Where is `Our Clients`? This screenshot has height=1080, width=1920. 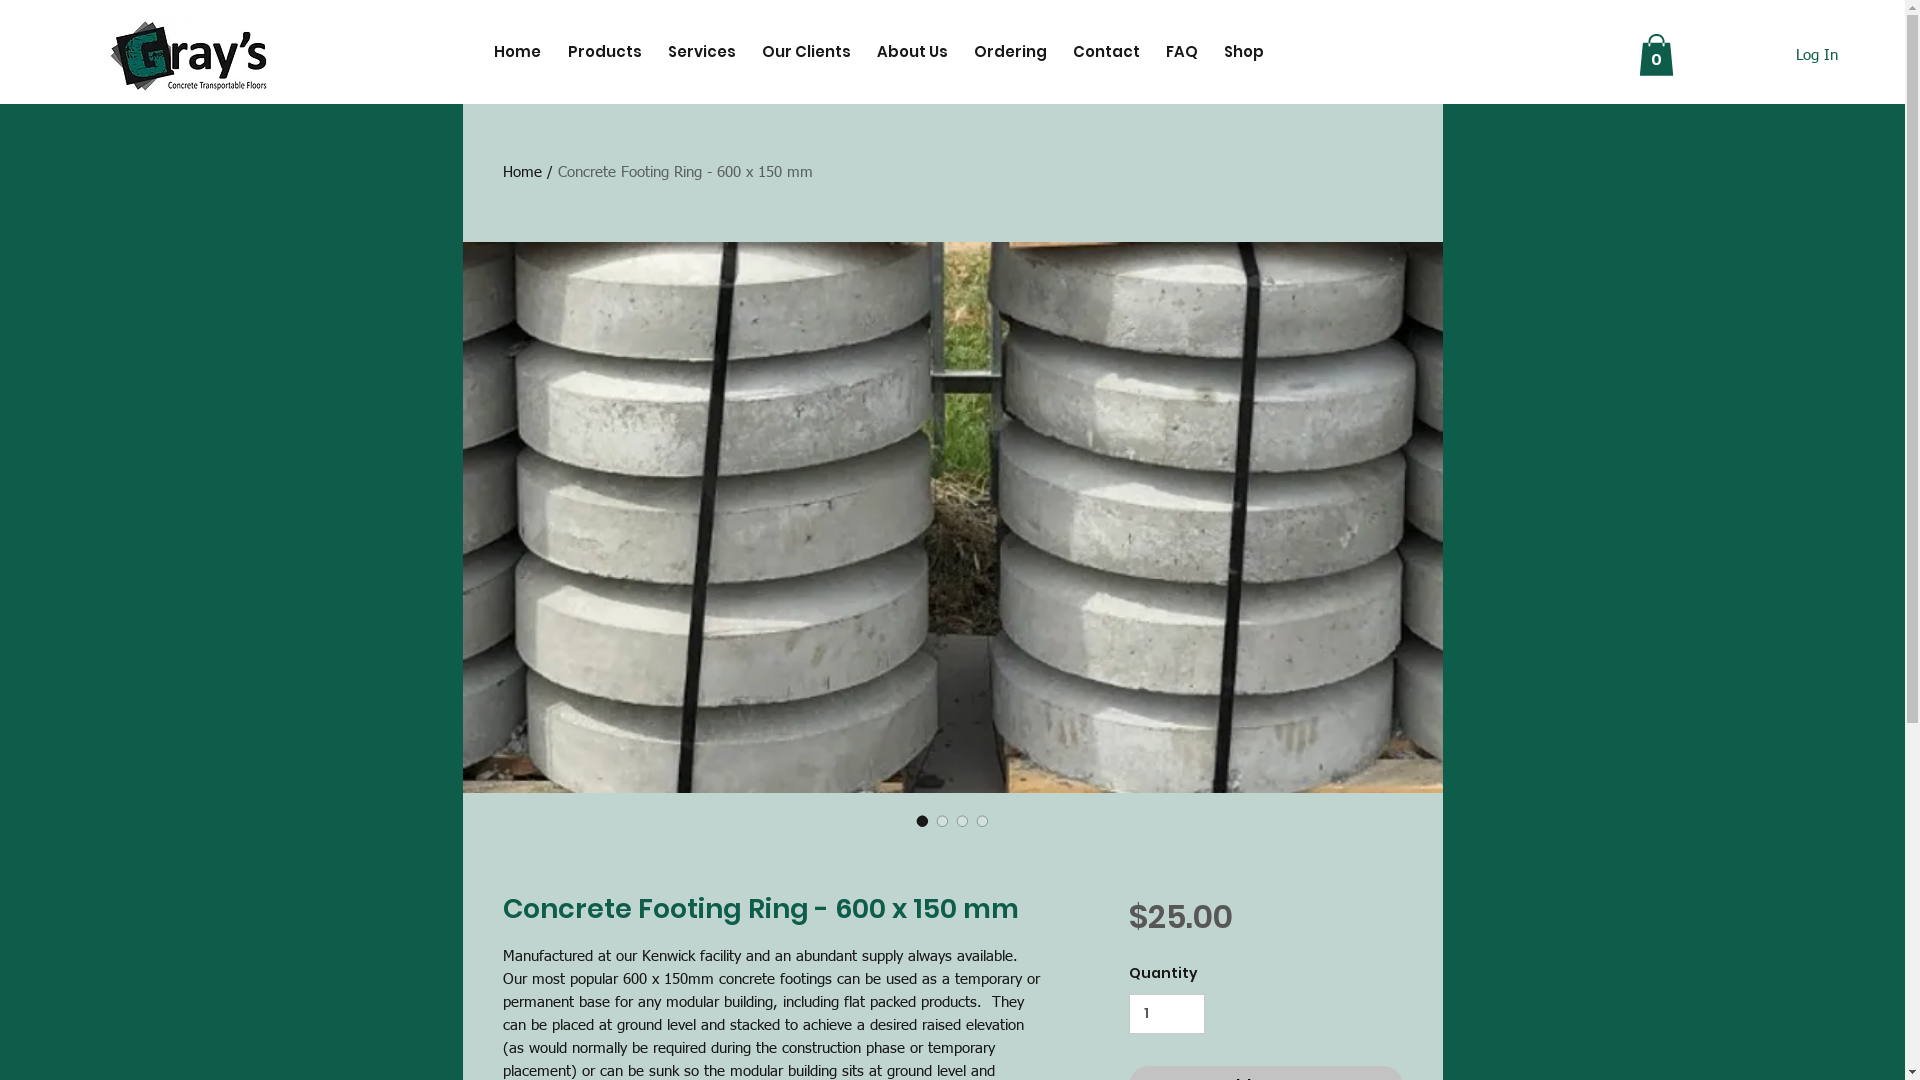 Our Clients is located at coordinates (804, 52).